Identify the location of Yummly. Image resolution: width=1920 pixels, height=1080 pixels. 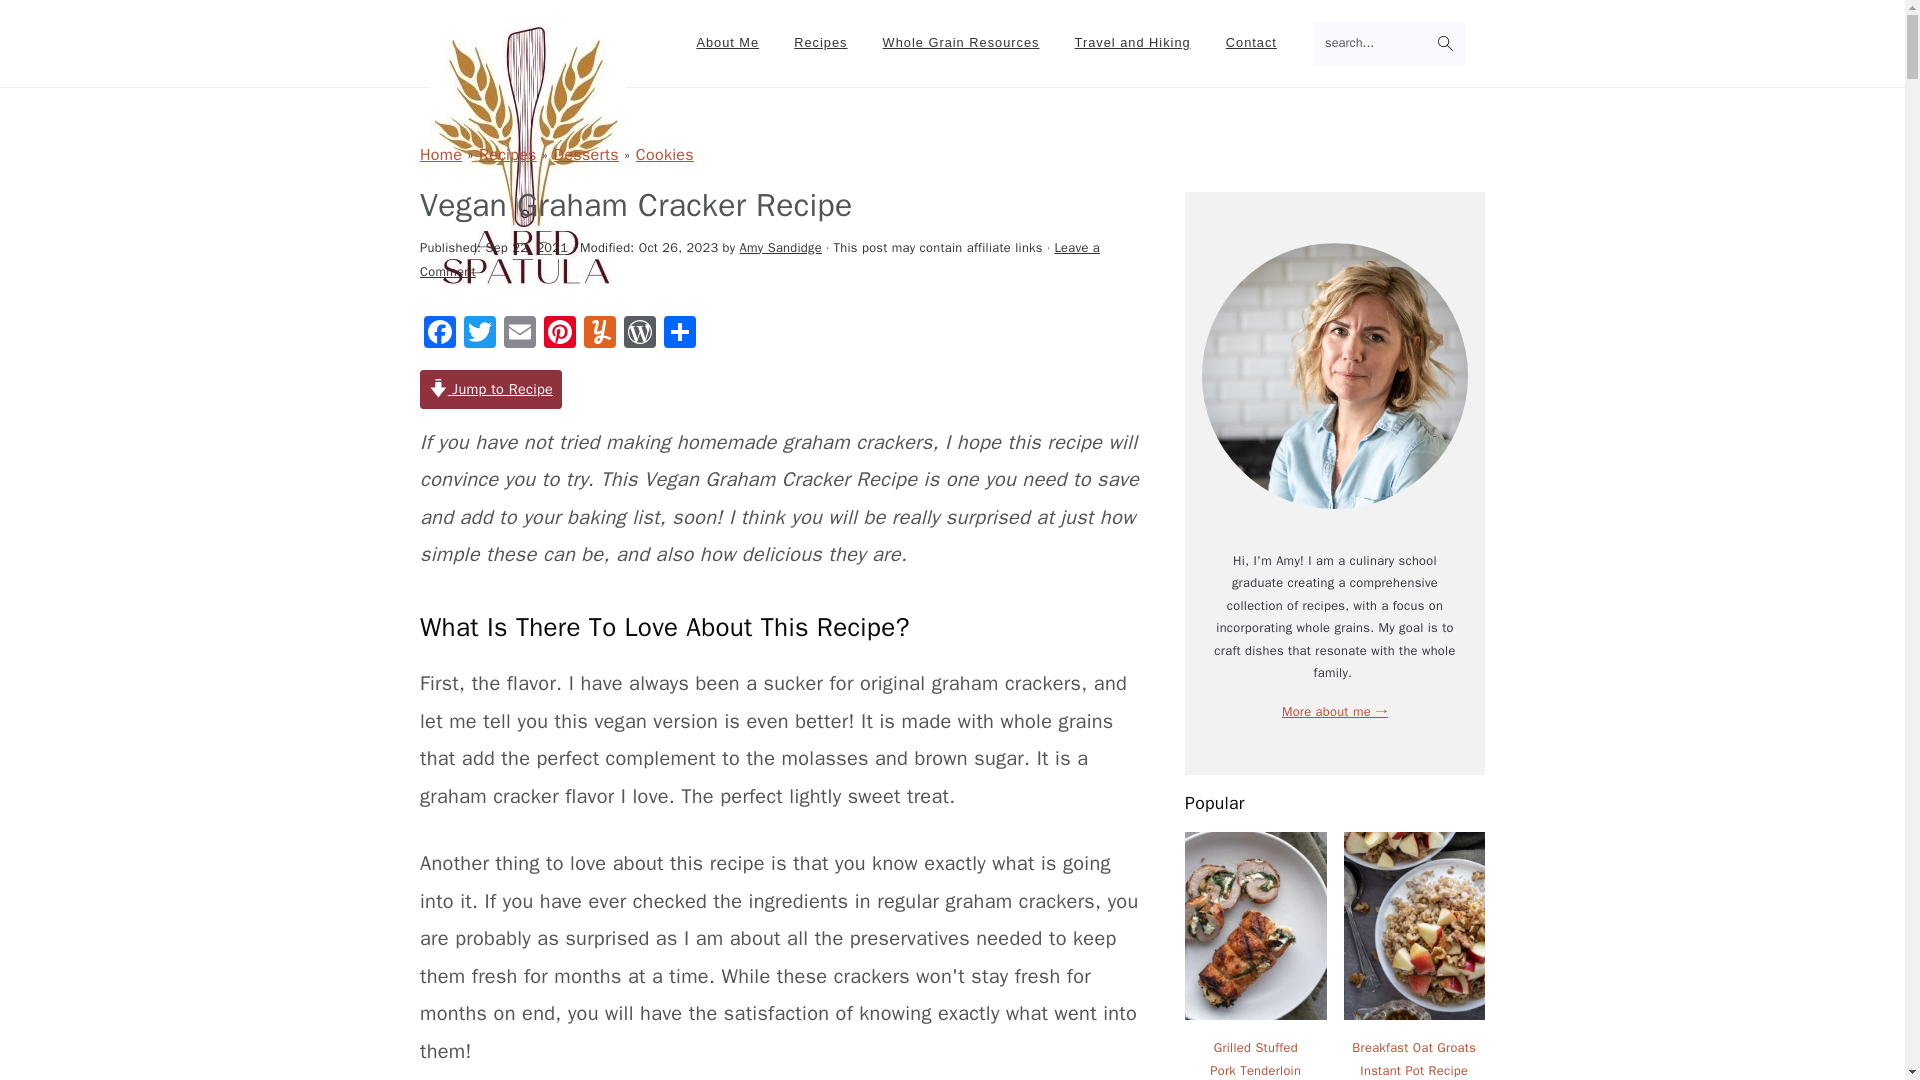
(600, 335).